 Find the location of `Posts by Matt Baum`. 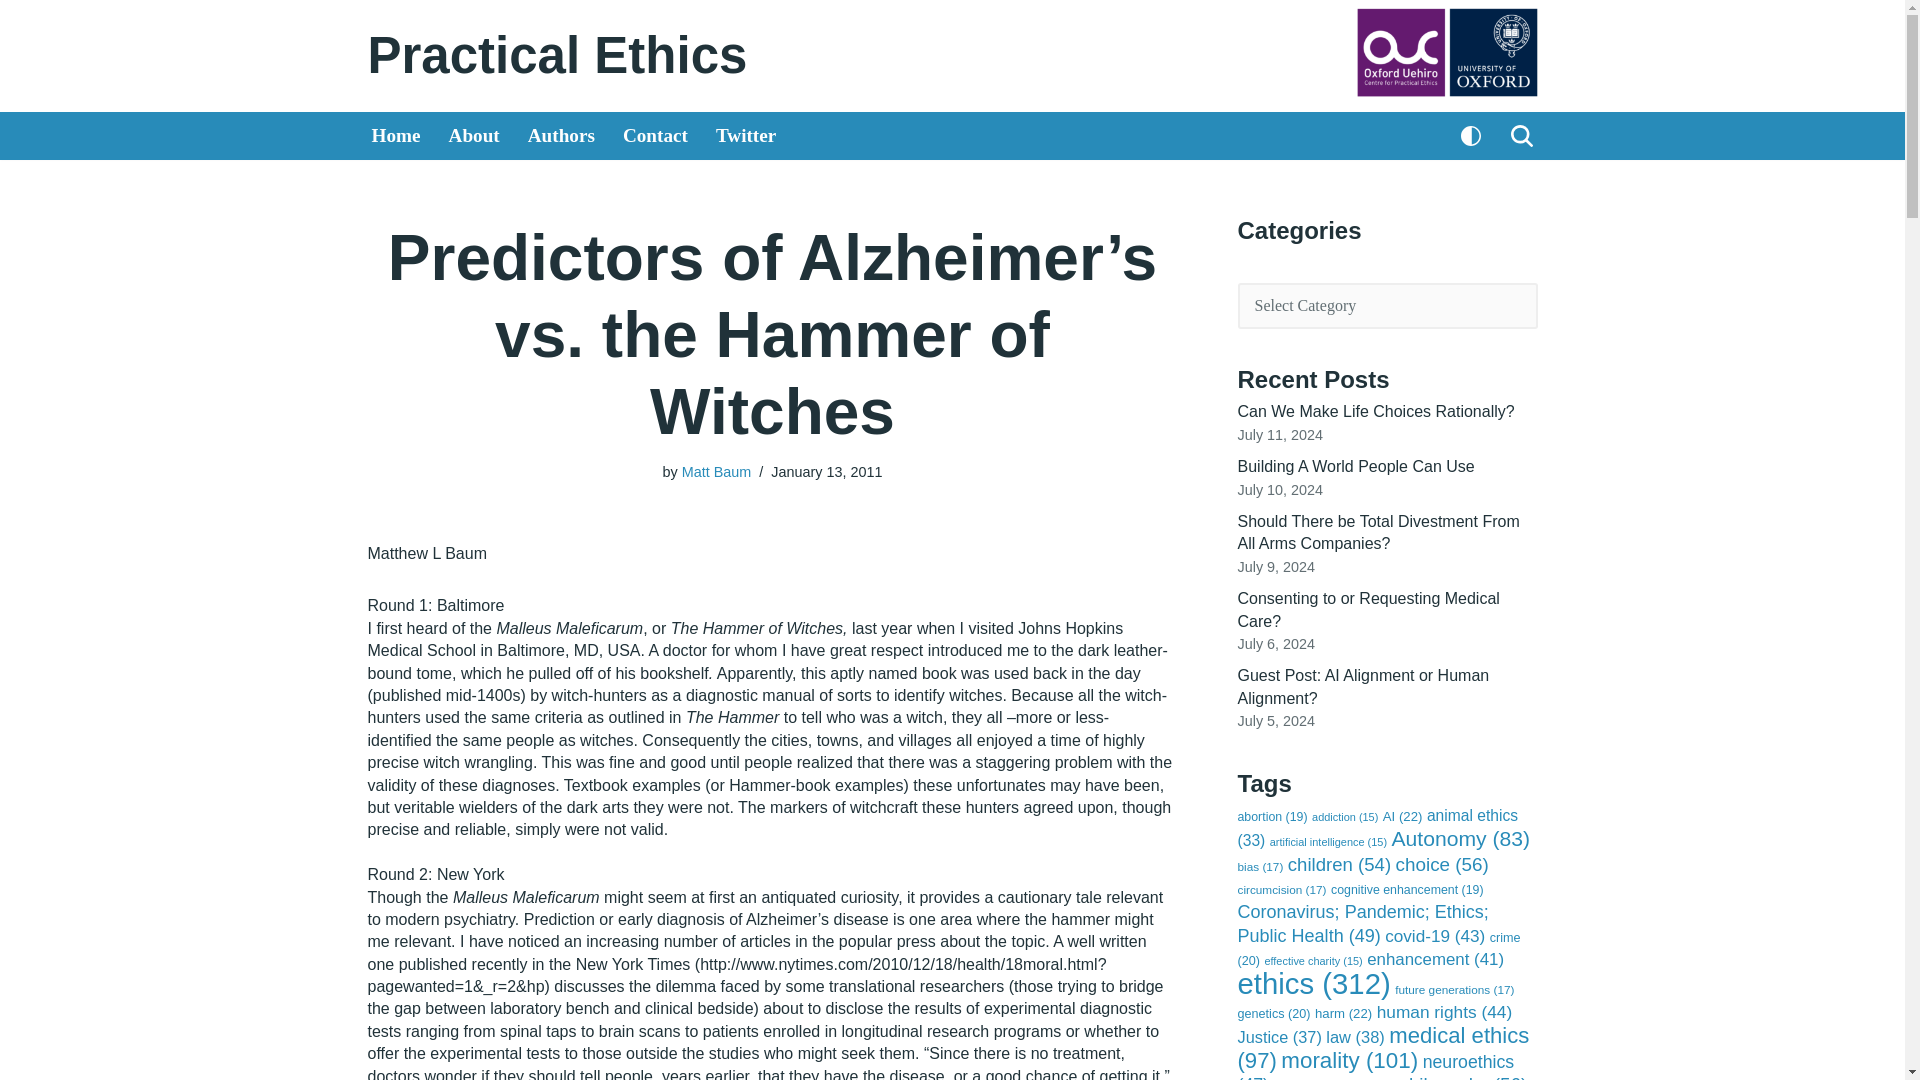

Posts by Matt Baum is located at coordinates (716, 472).